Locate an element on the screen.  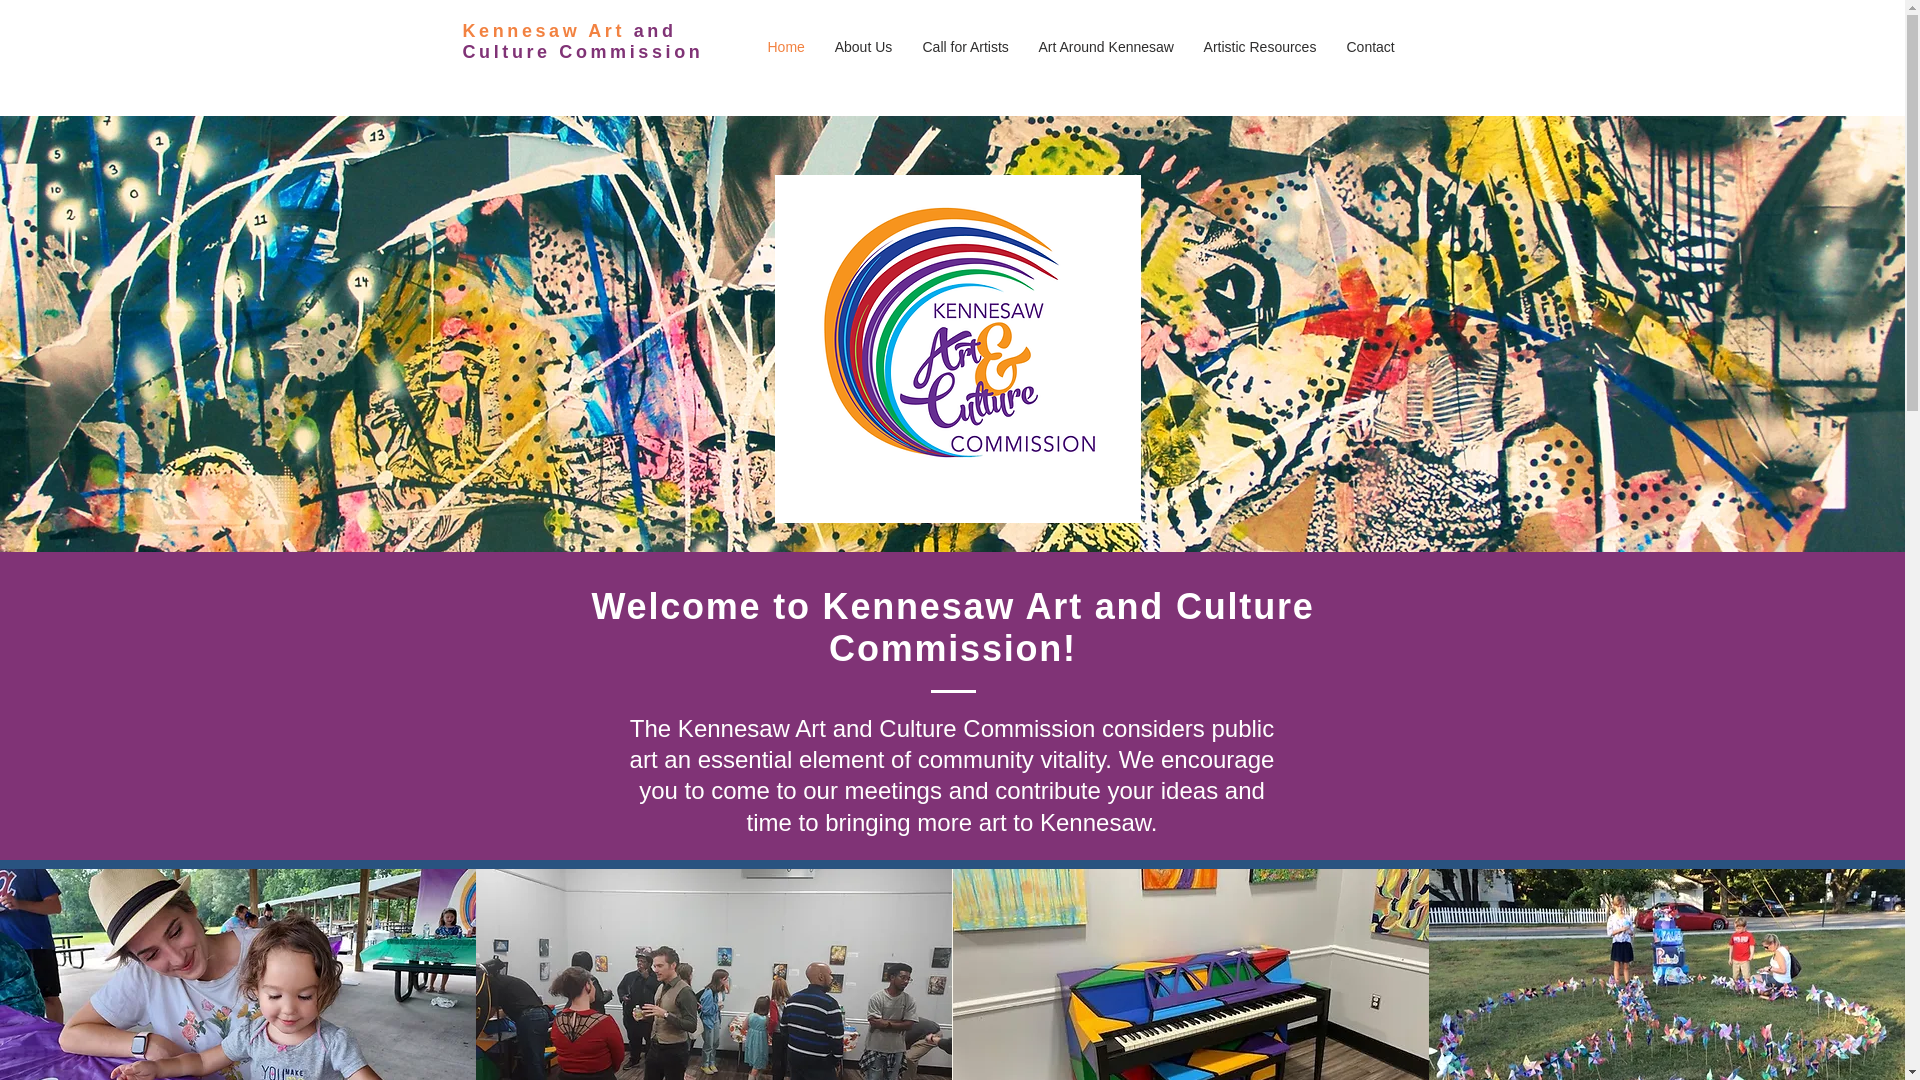
About Us is located at coordinates (864, 46).